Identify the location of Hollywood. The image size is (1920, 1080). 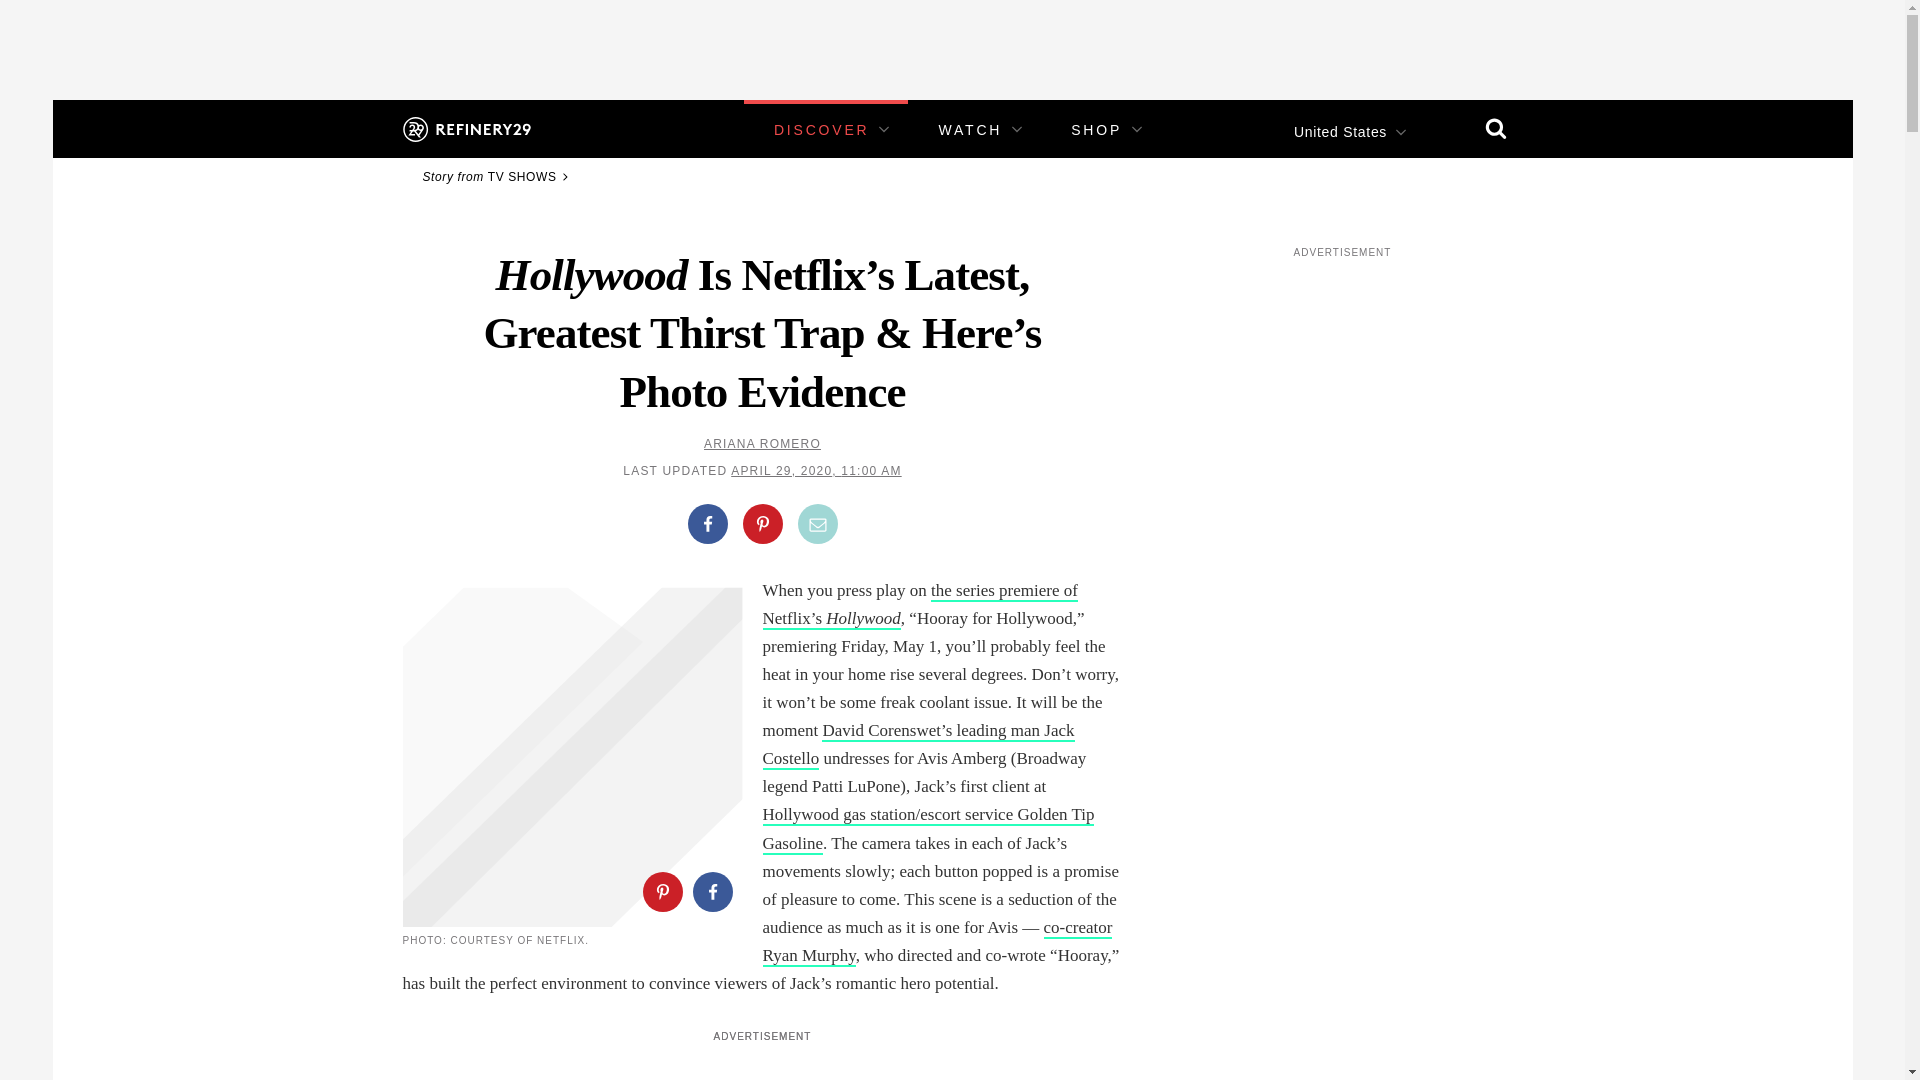
(862, 619).